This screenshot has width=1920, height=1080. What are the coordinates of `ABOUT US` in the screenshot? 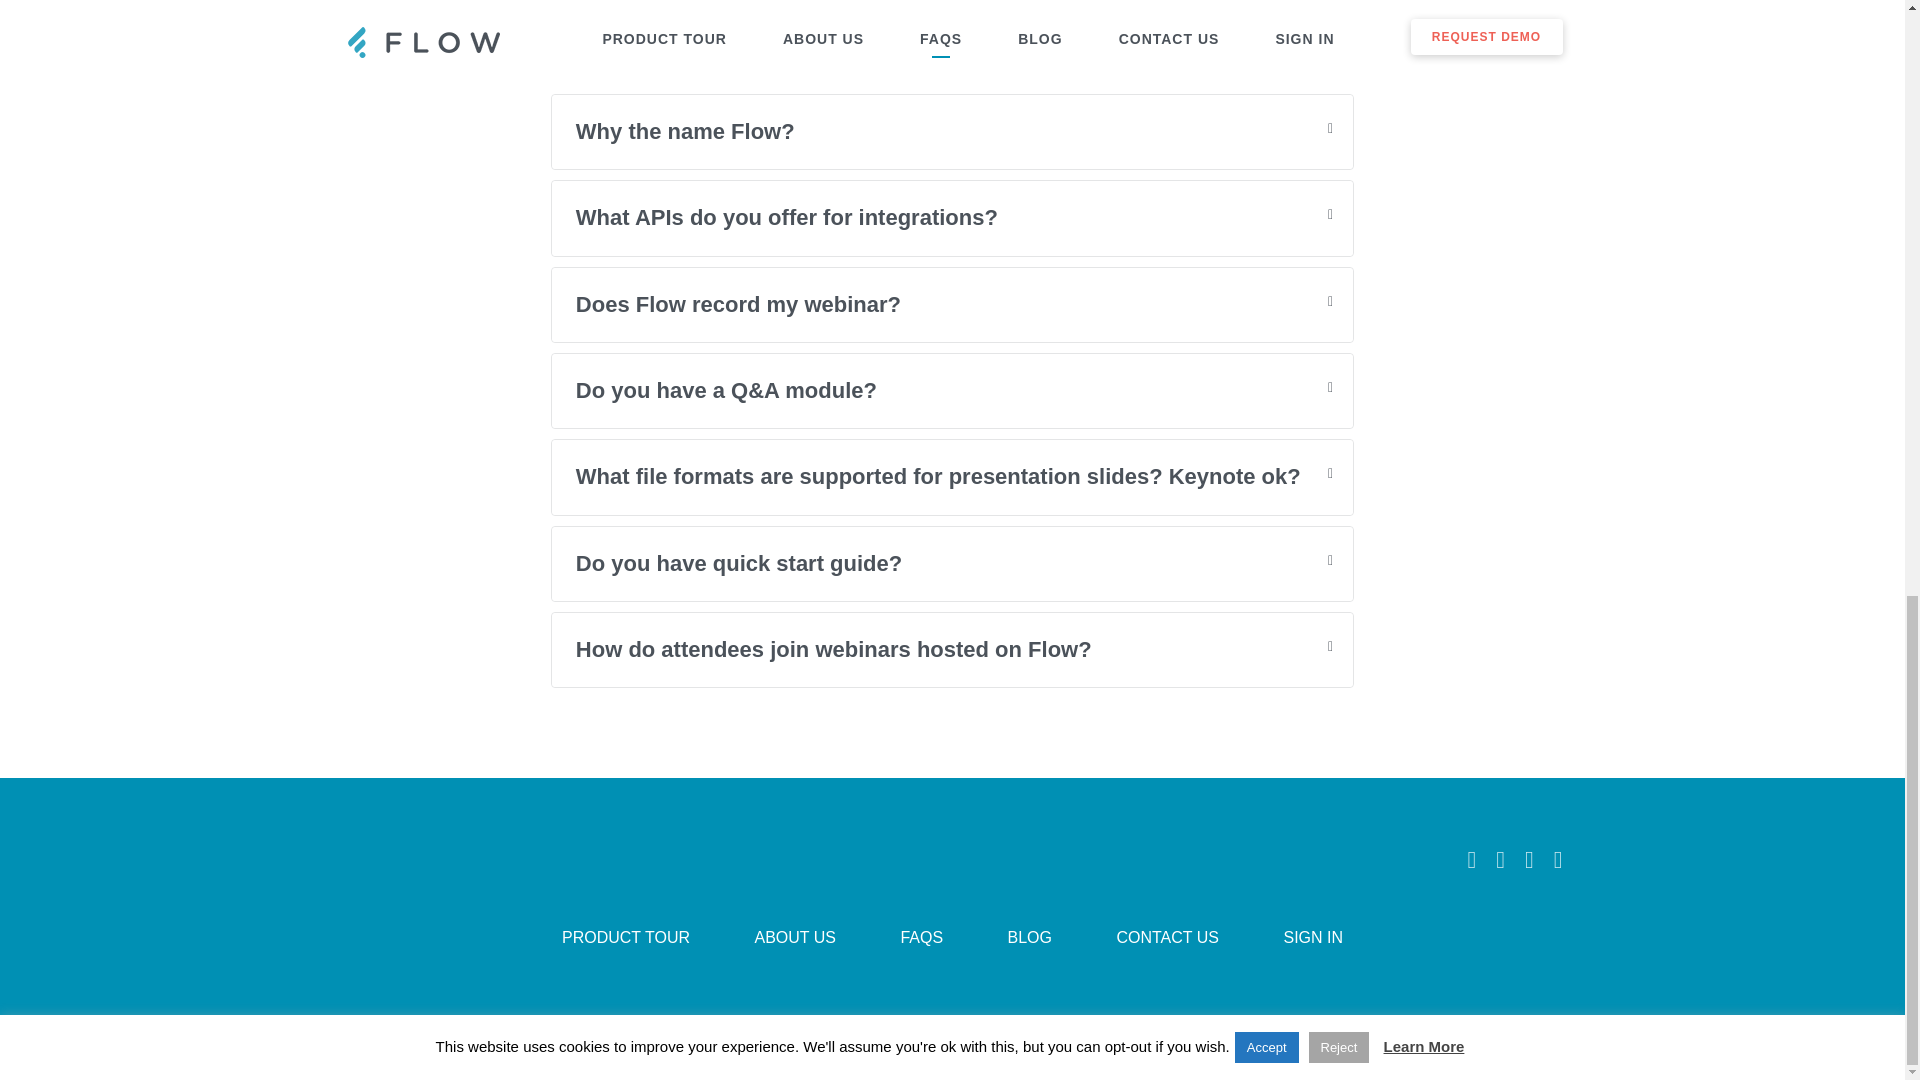 It's located at (794, 937).